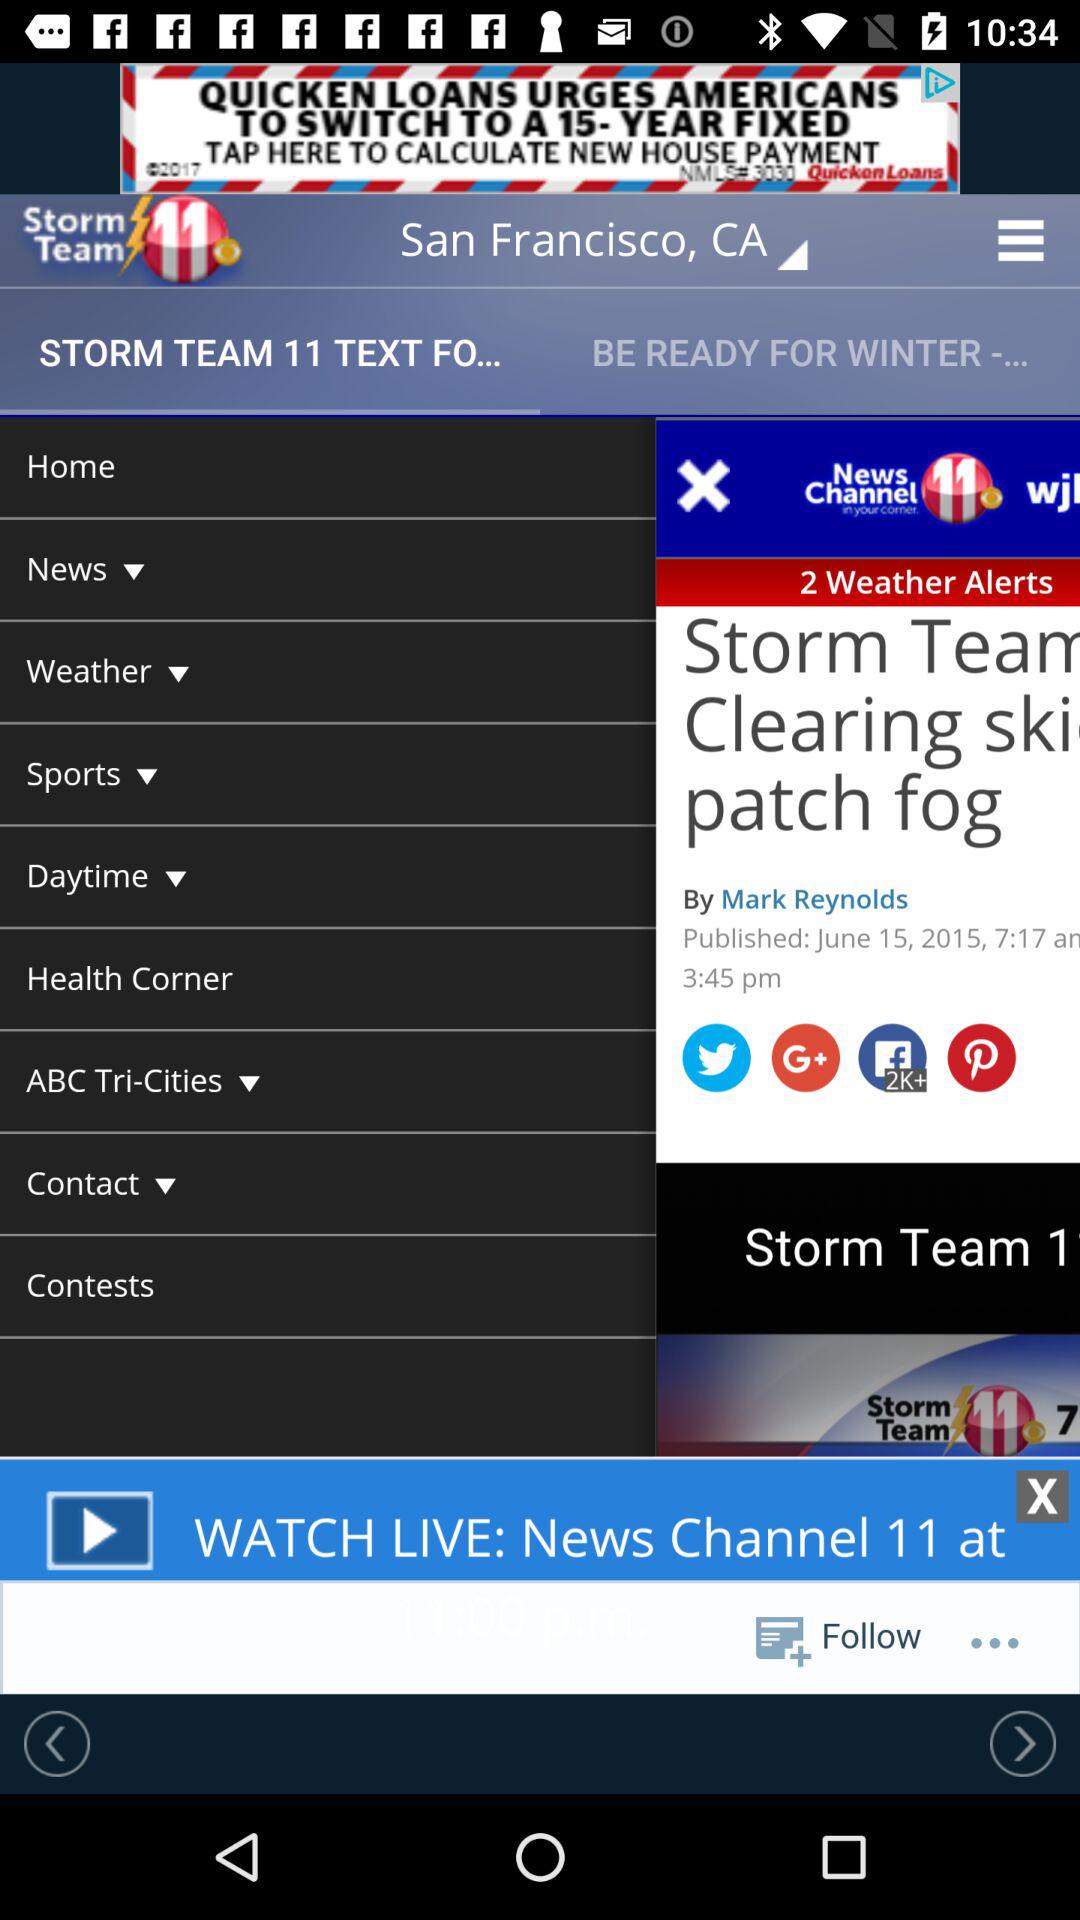 The height and width of the screenshot is (1920, 1080). What do you see at coordinates (131, 240) in the screenshot?
I see `go to storm team 11 homepage` at bounding box center [131, 240].